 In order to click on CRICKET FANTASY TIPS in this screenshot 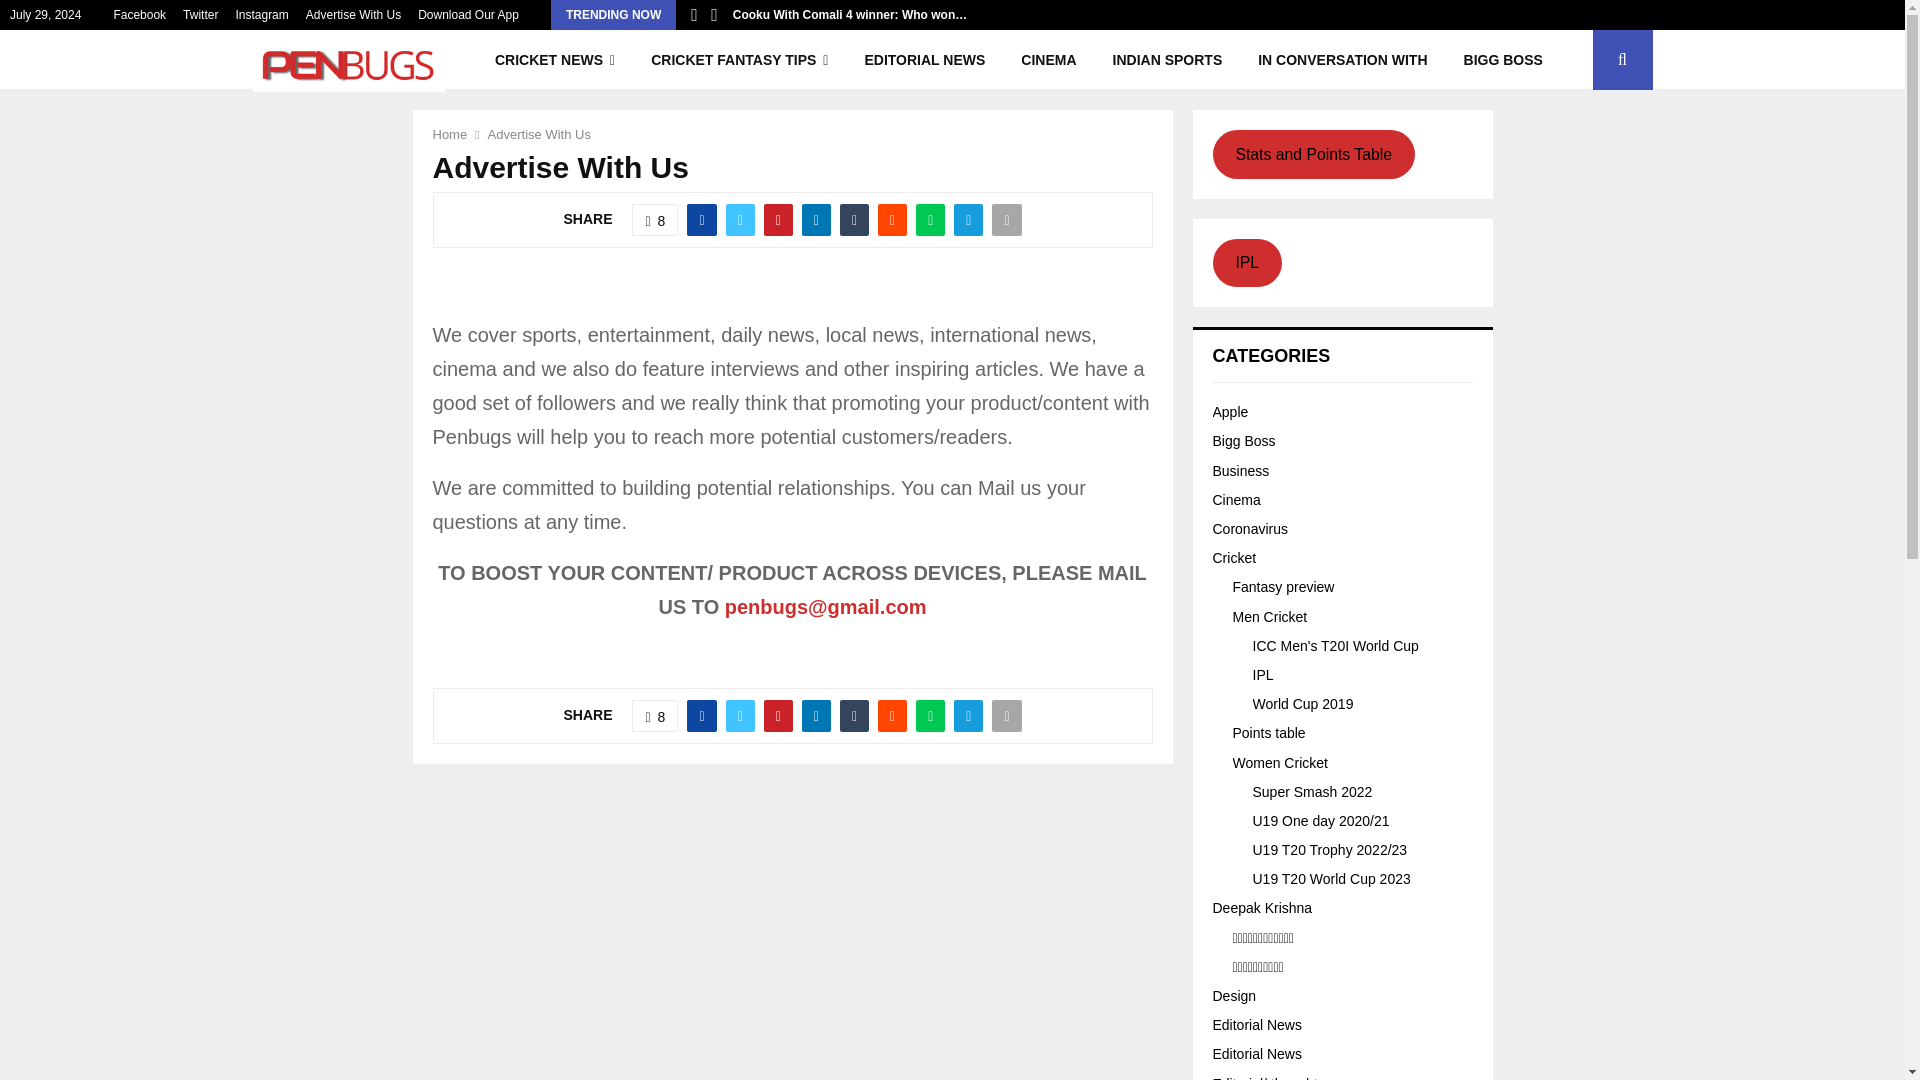, I will do `click(740, 60)`.